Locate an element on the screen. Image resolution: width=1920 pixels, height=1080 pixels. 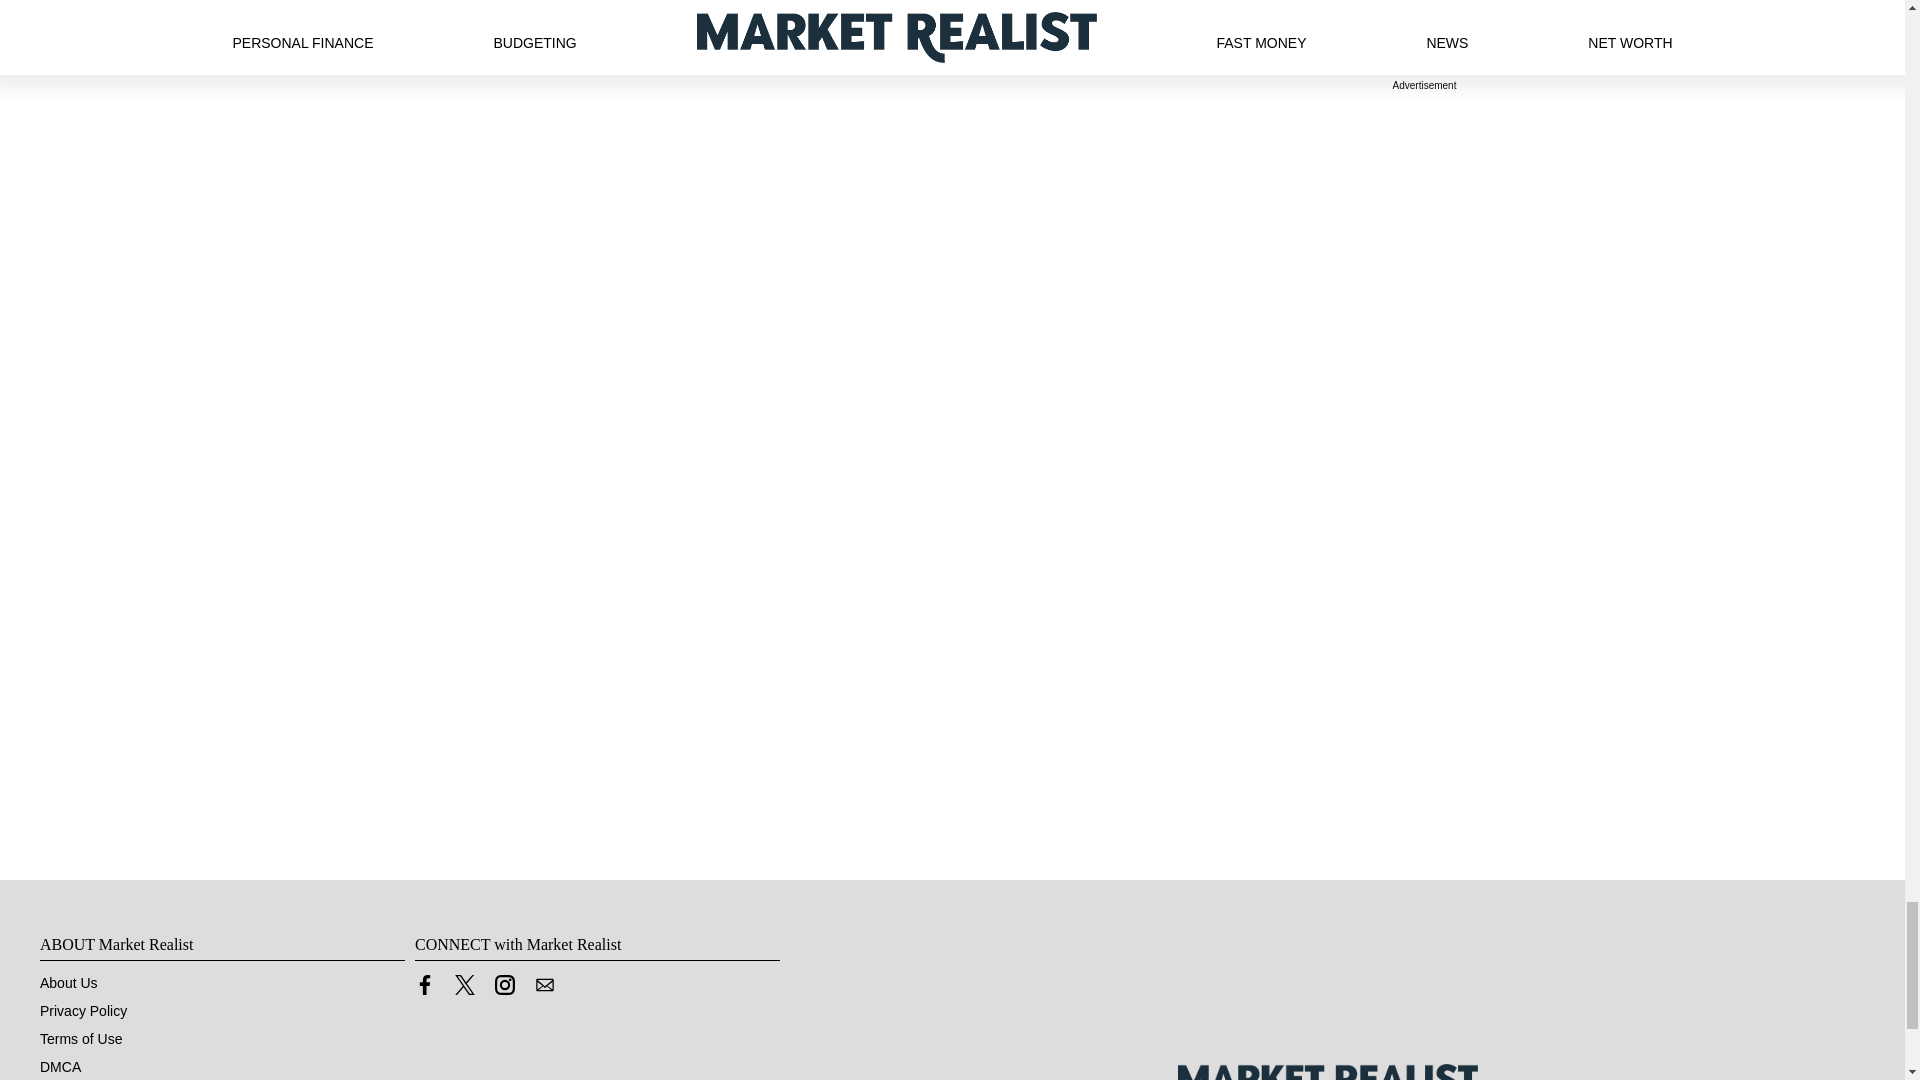
Contact us by Email is located at coordinates (544, 984).